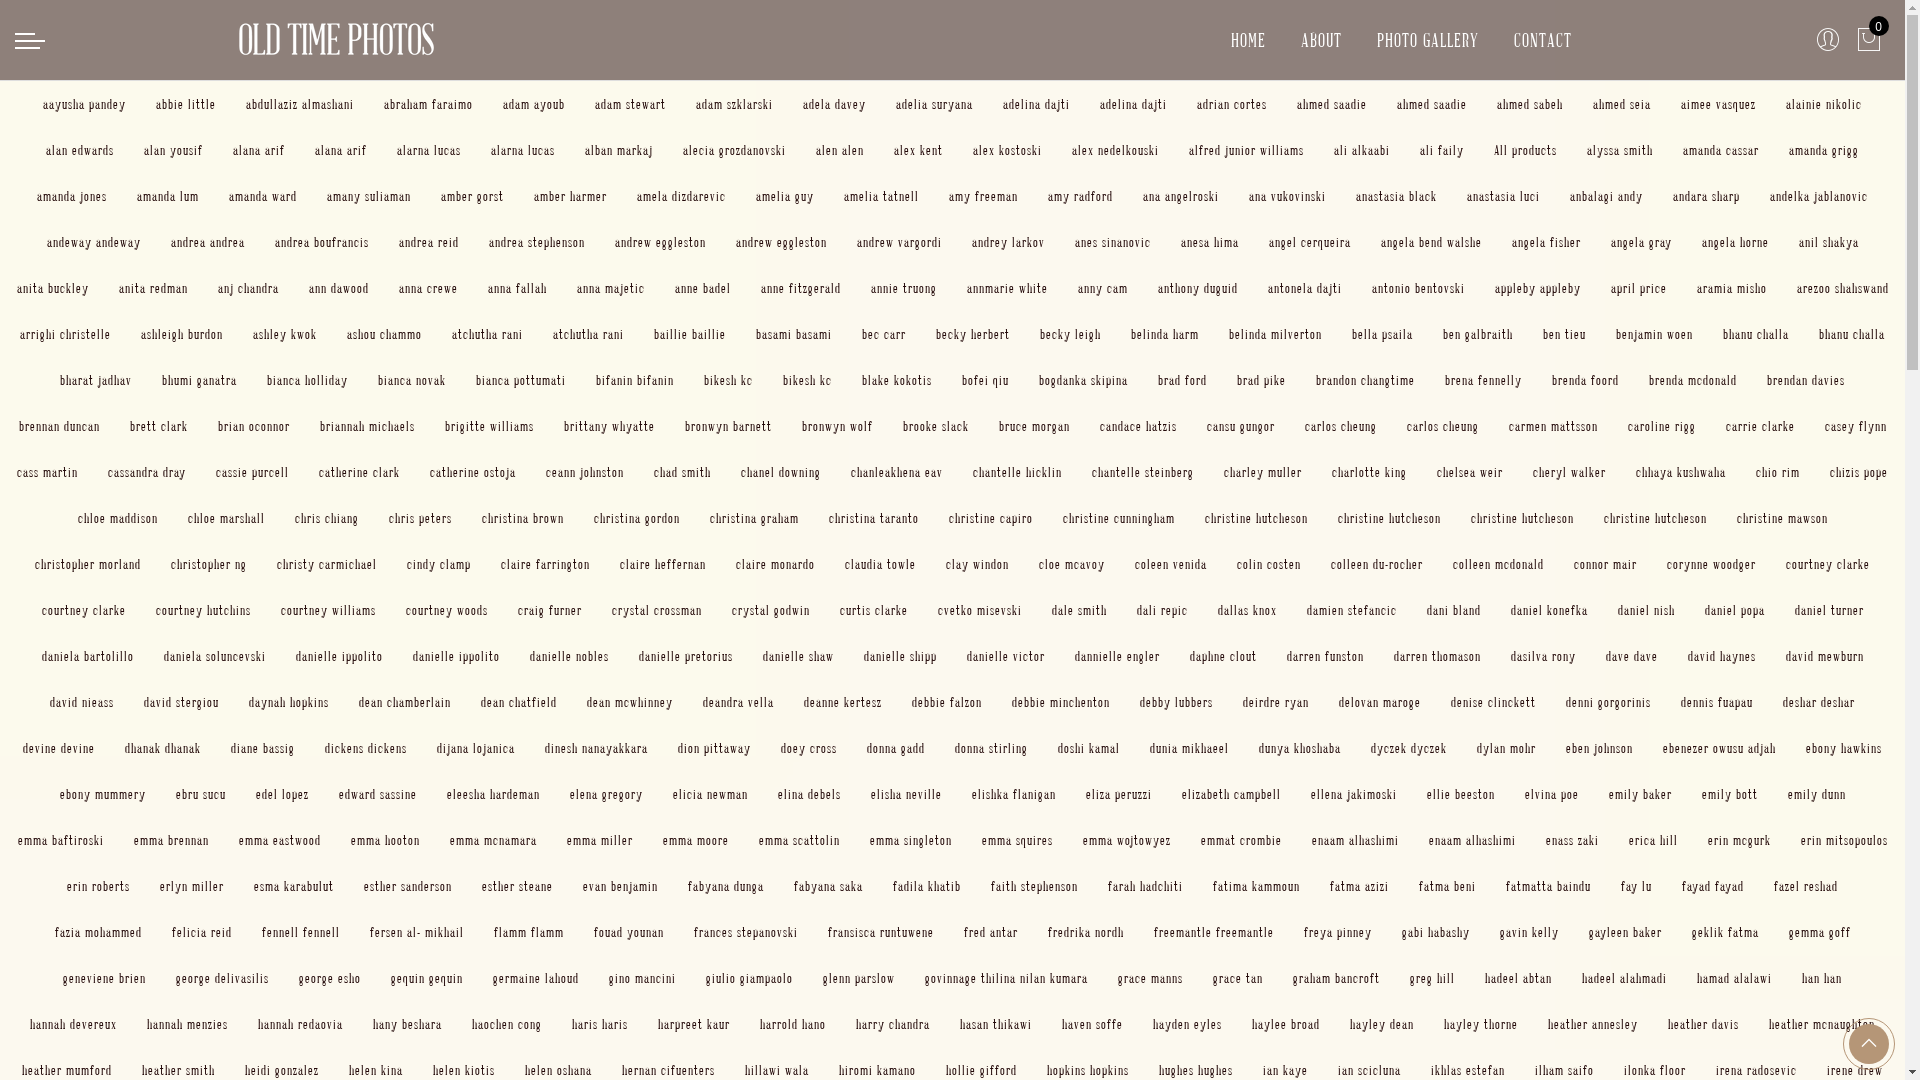 The image size is (1920, 1080). Describe the element at coordinates (1718, 104) in the screenshot. I see `aimee vasquez` at that location.